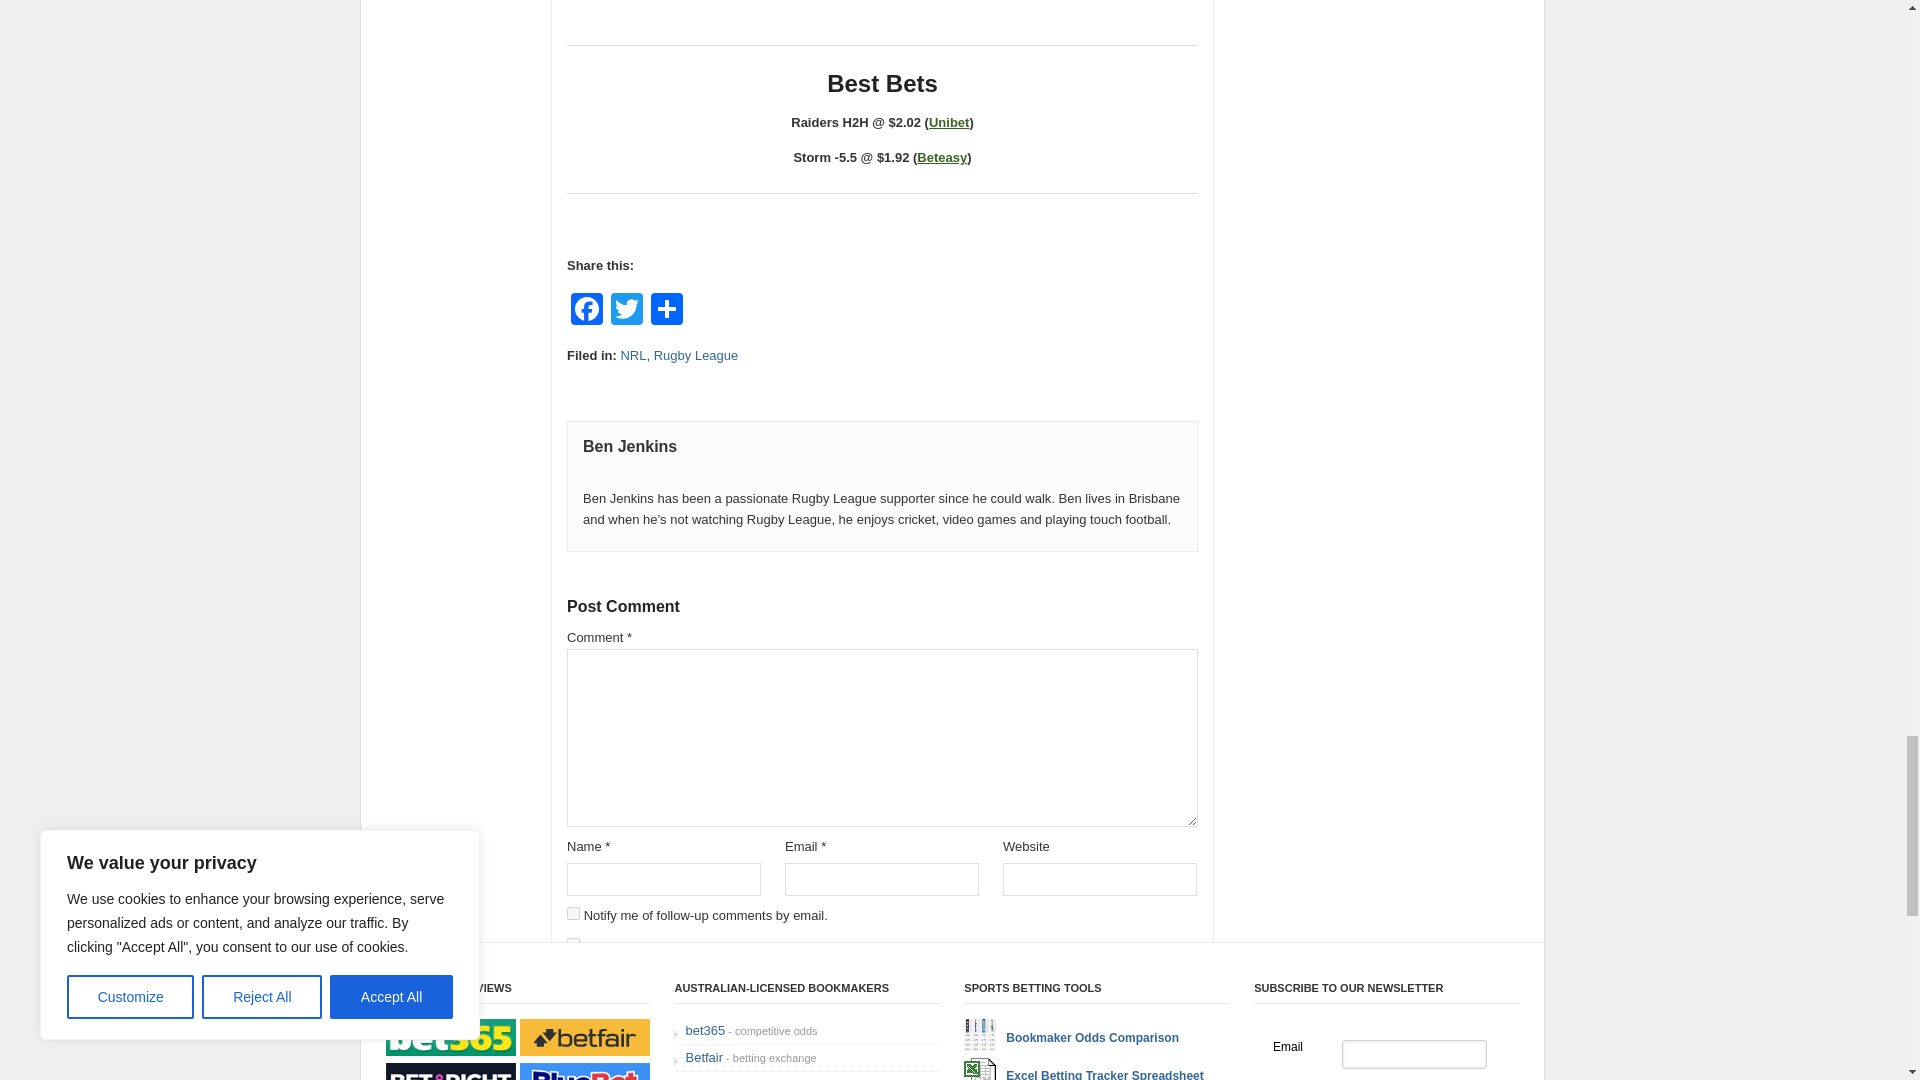 The width and height of the screenshot is (1920, 1080). I want to click on Twitter, so click(626, 311).